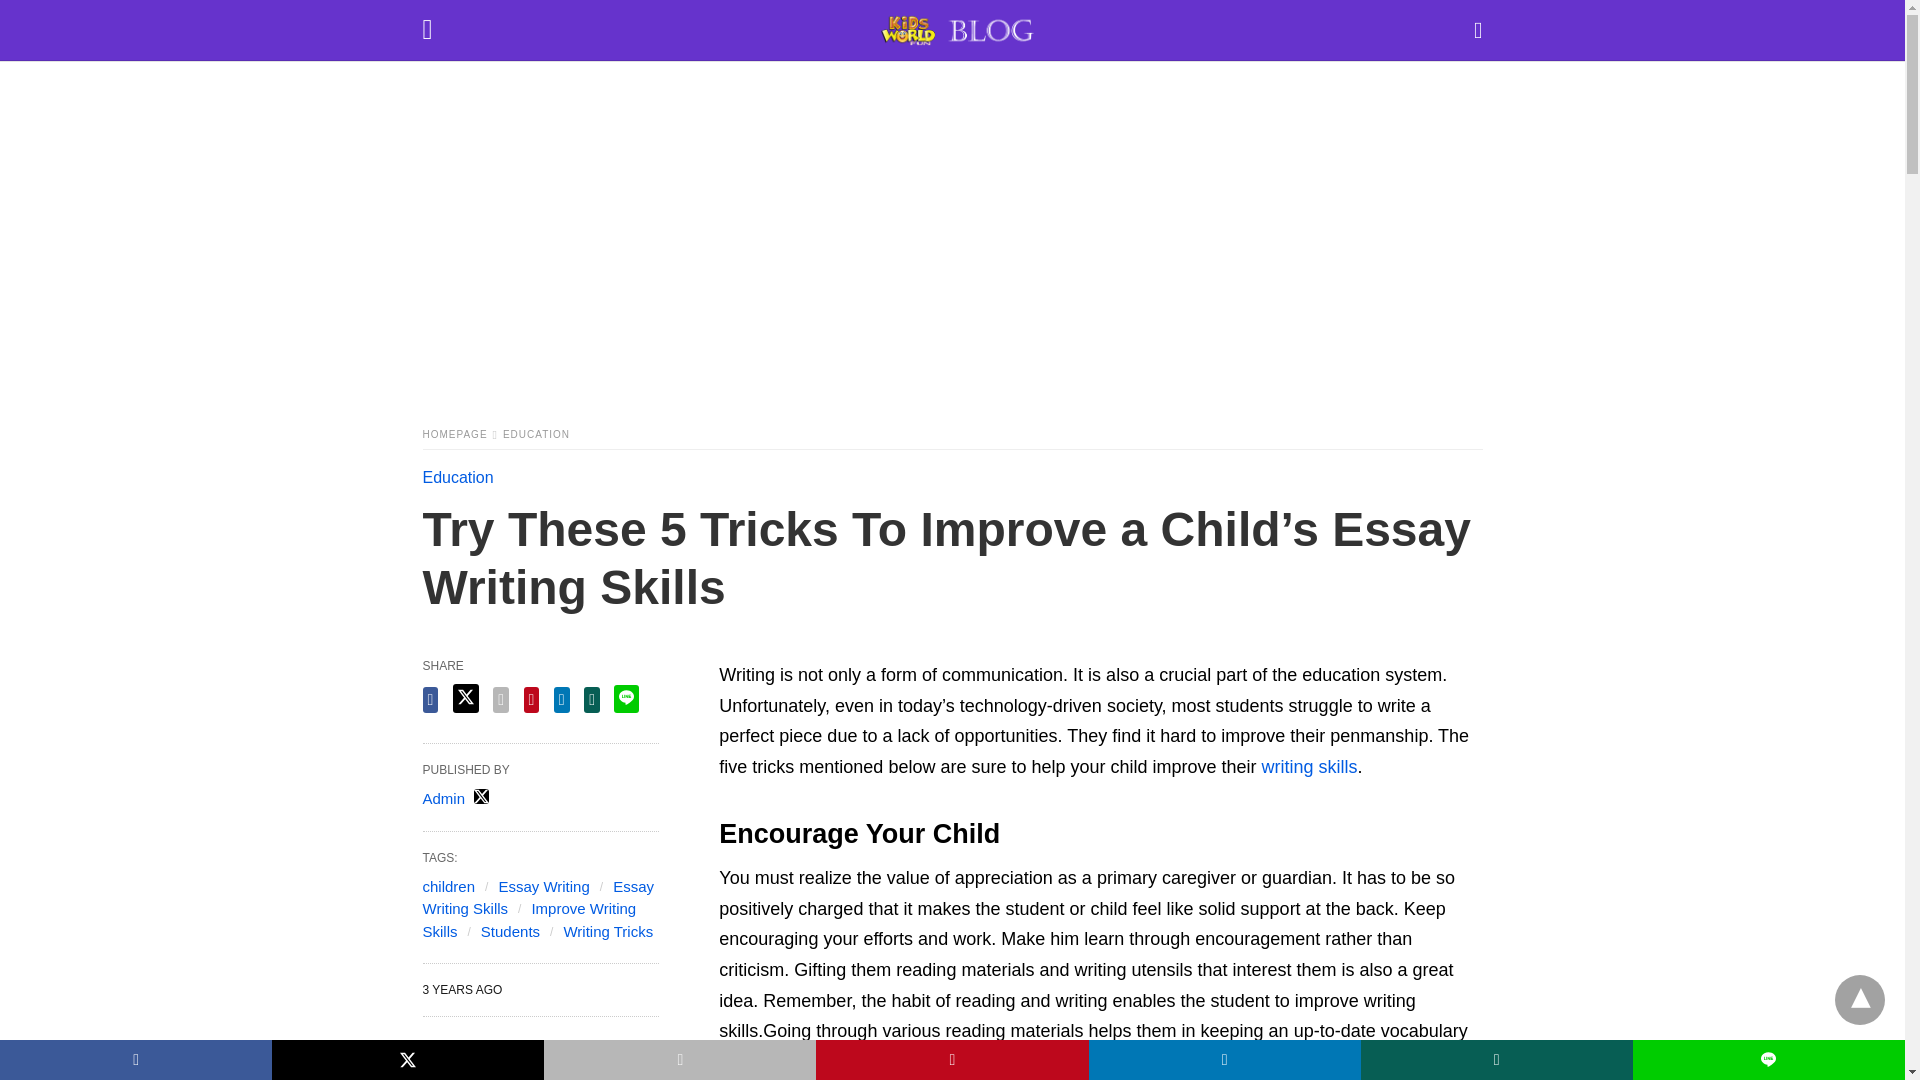 This screenshot has width=1920, height=1080. What do you see at coordinates (448, 886) in the screenshot?
I see `children` at bounding box center [448, 886].